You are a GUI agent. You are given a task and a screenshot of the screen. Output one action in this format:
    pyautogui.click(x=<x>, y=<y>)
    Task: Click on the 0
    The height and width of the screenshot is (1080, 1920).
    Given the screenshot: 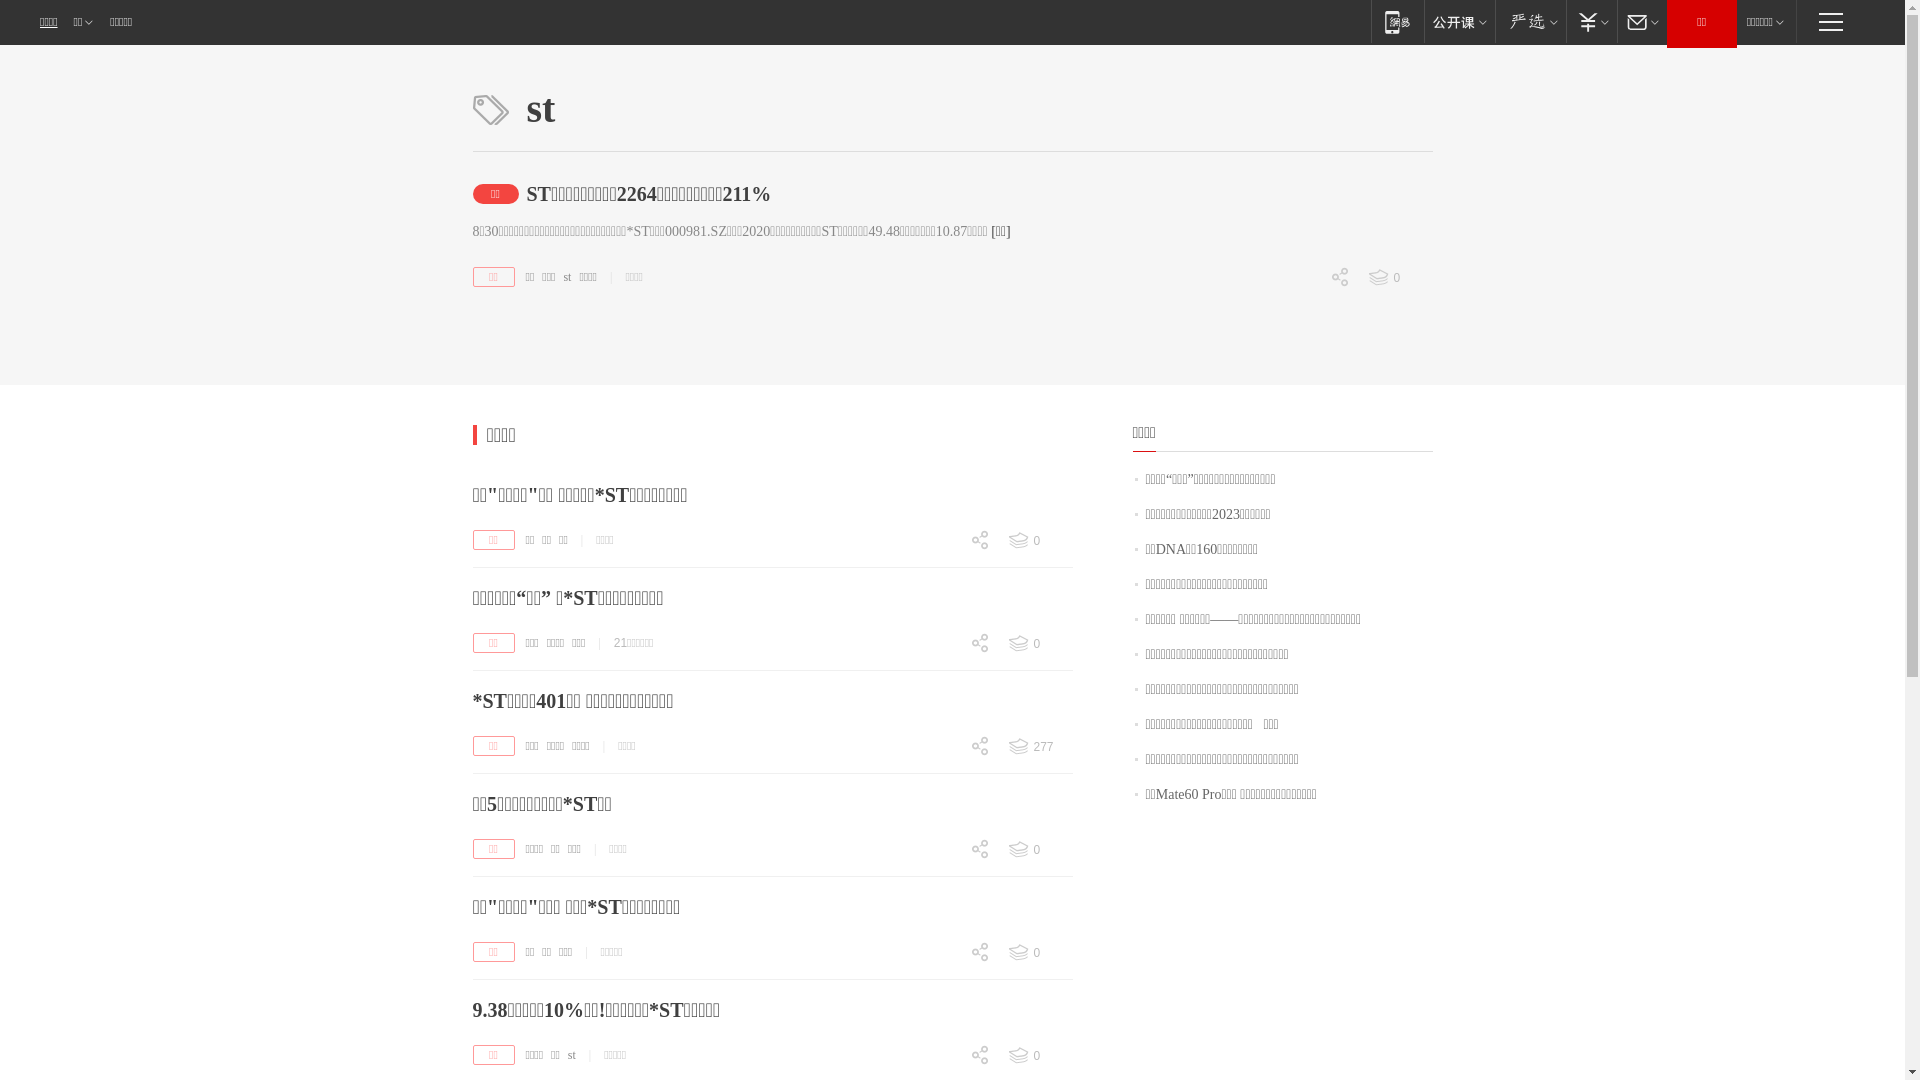 What is the action you would take?
    pyautogui.click(x=1300, y=312)
    